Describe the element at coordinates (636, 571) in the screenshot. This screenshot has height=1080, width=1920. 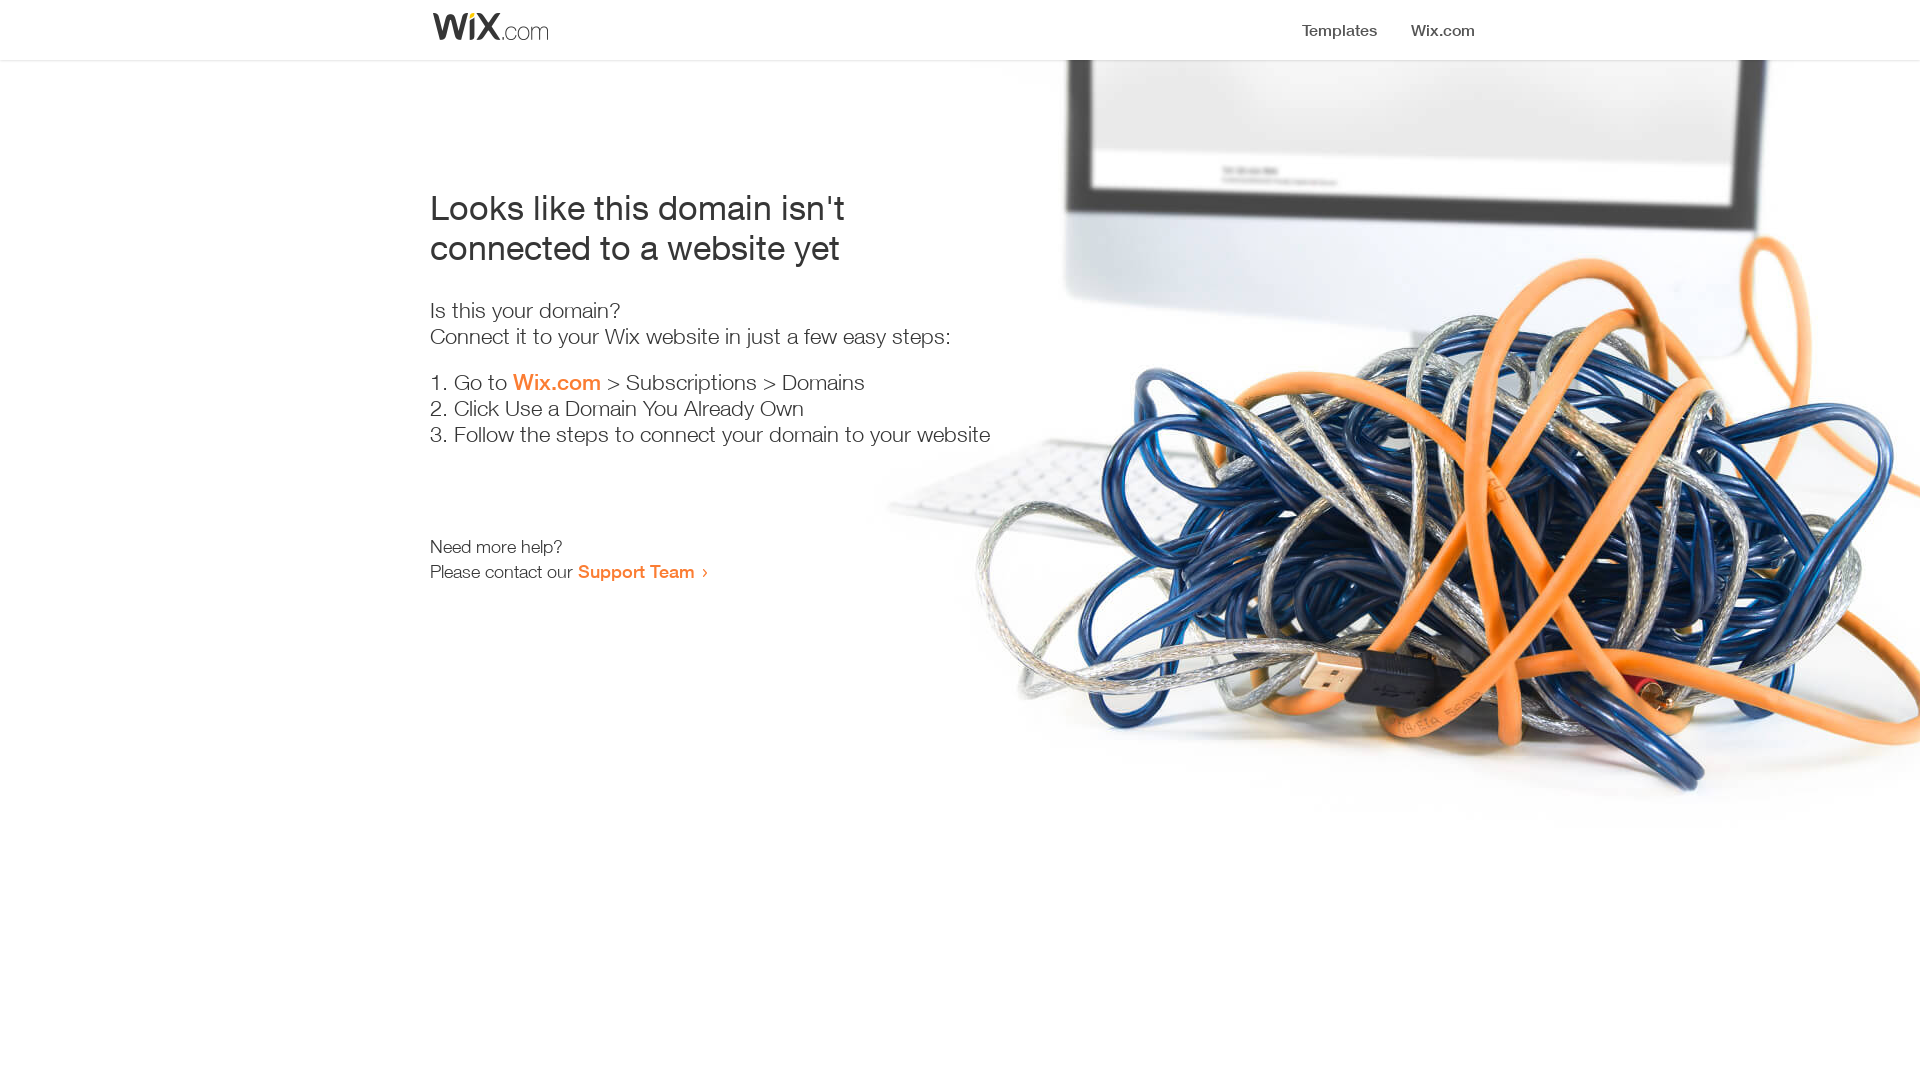
I see `Support Team` at that location.